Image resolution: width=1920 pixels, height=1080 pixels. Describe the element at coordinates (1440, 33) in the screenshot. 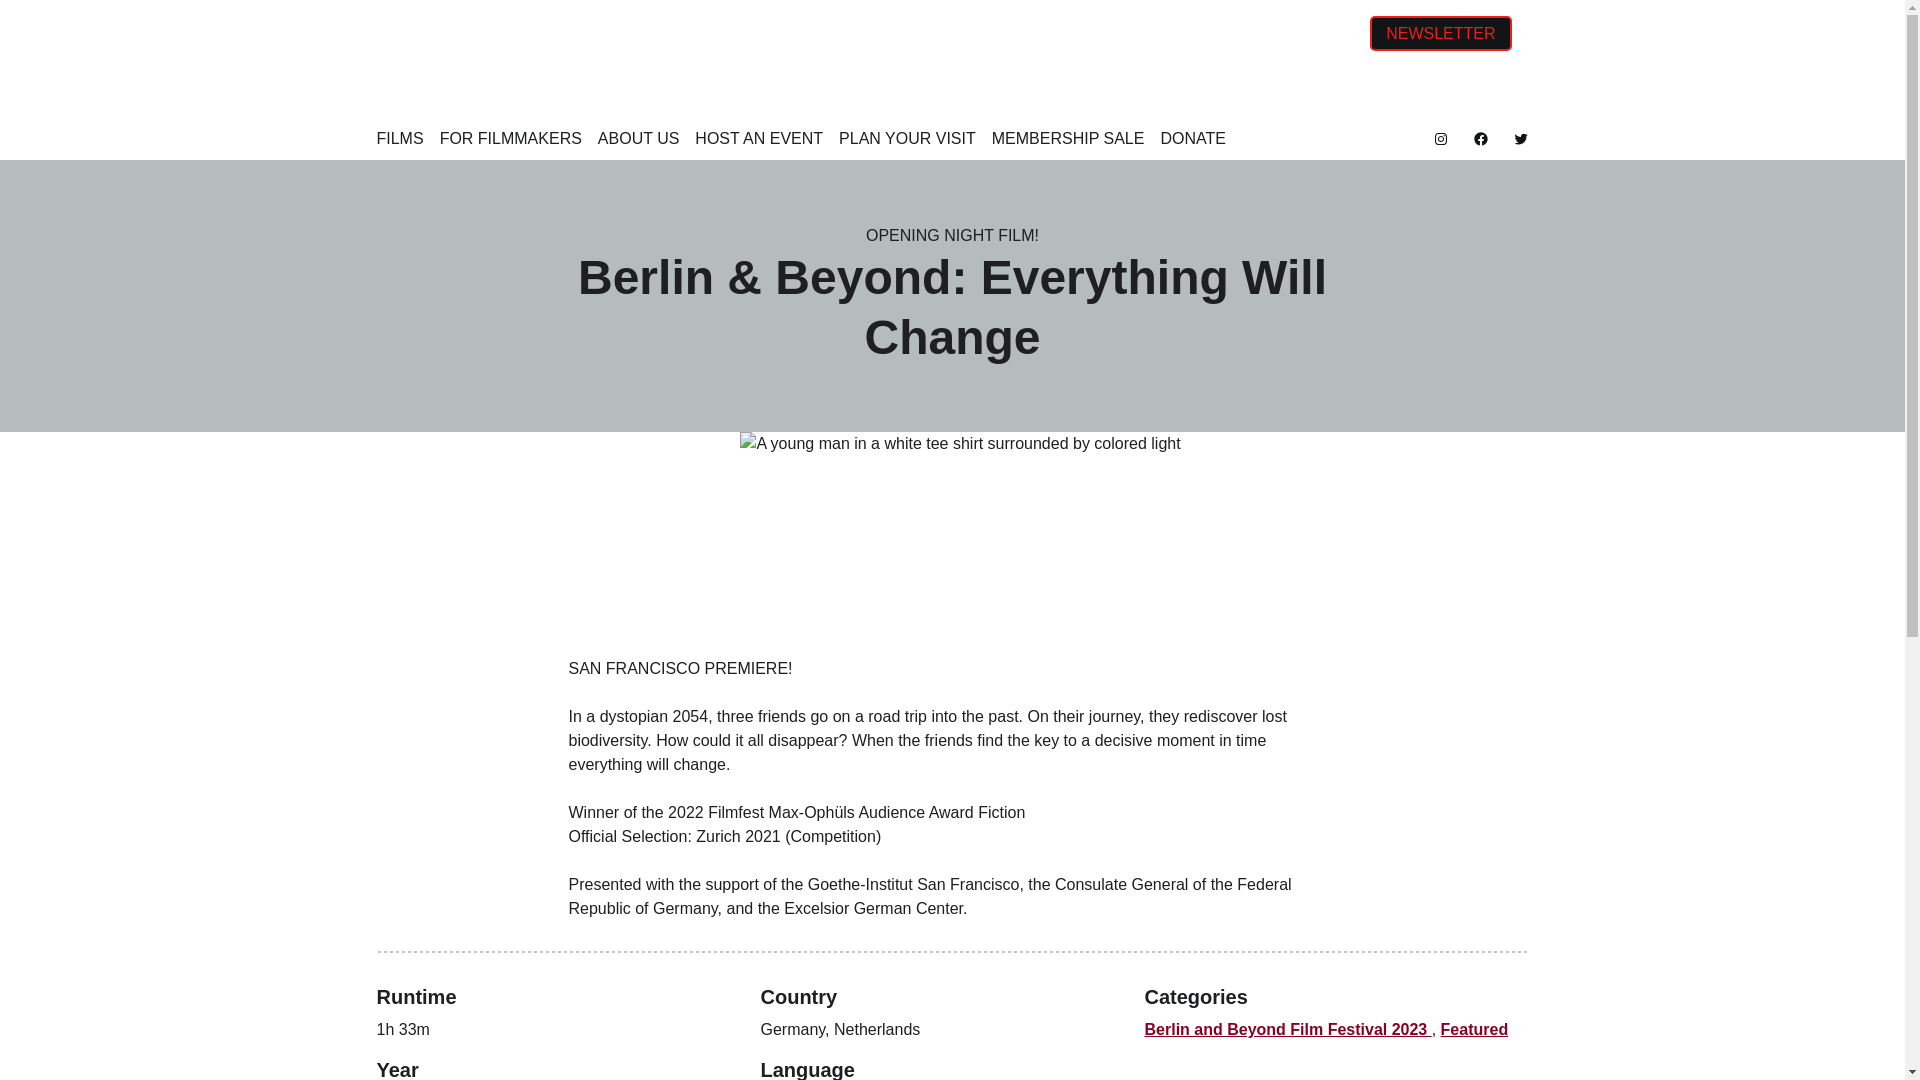

I see `NEWSLETTER` at that location.